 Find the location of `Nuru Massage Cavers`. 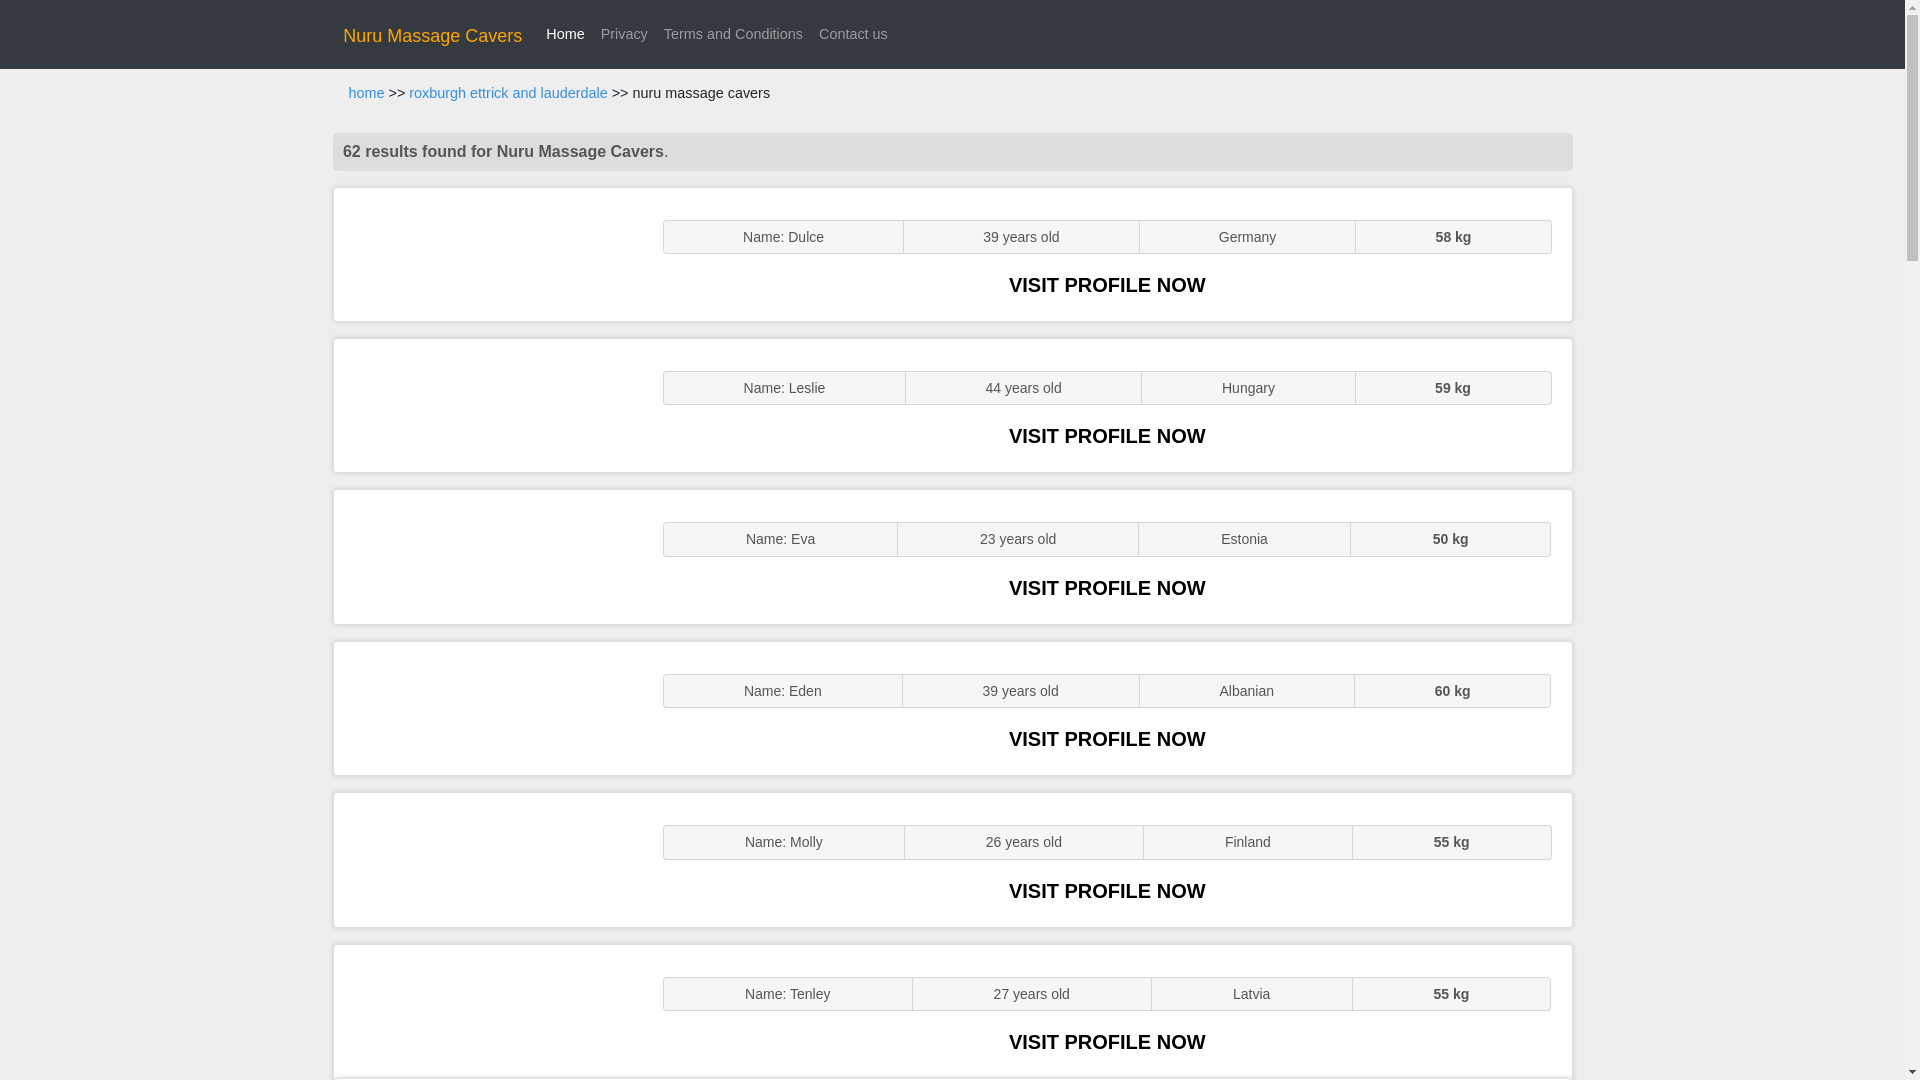

Nuru Massage Cavers is located at coordinates (432, 36).